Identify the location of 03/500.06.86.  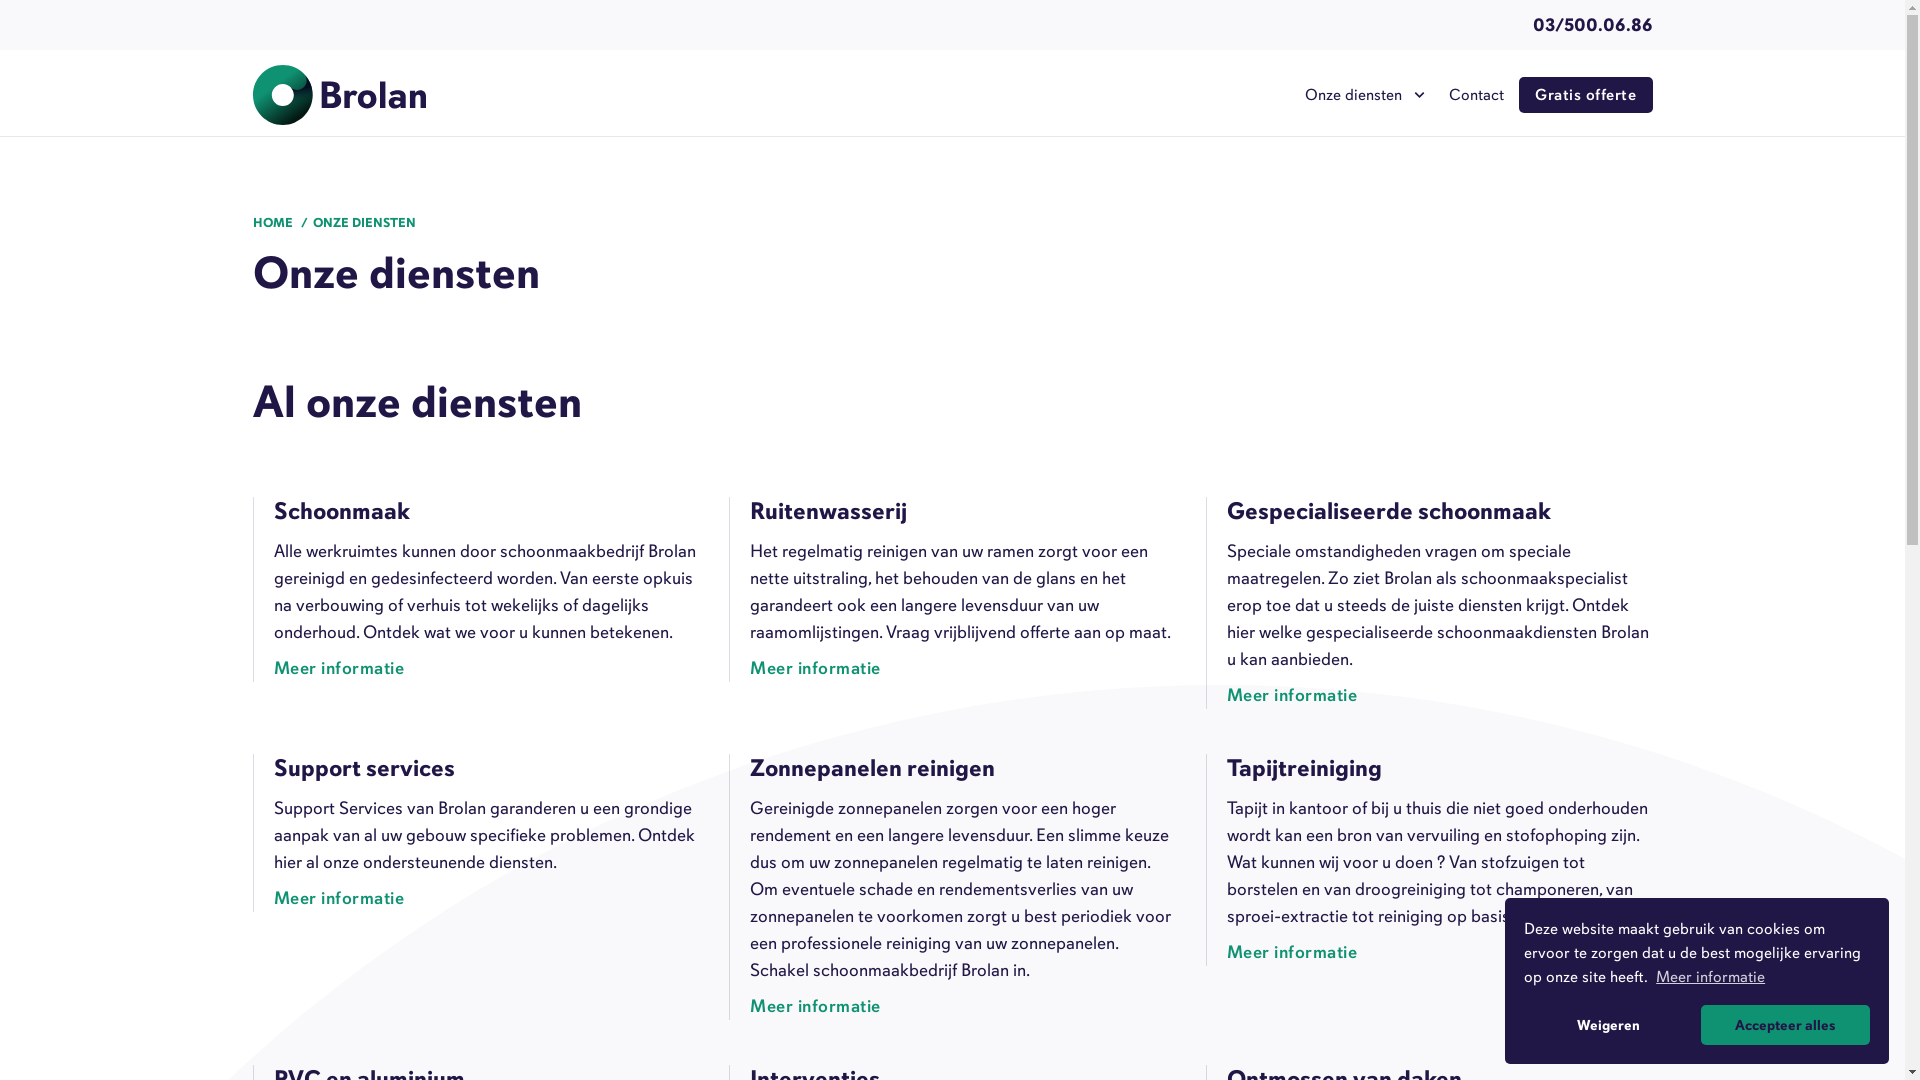
(1592, 25).